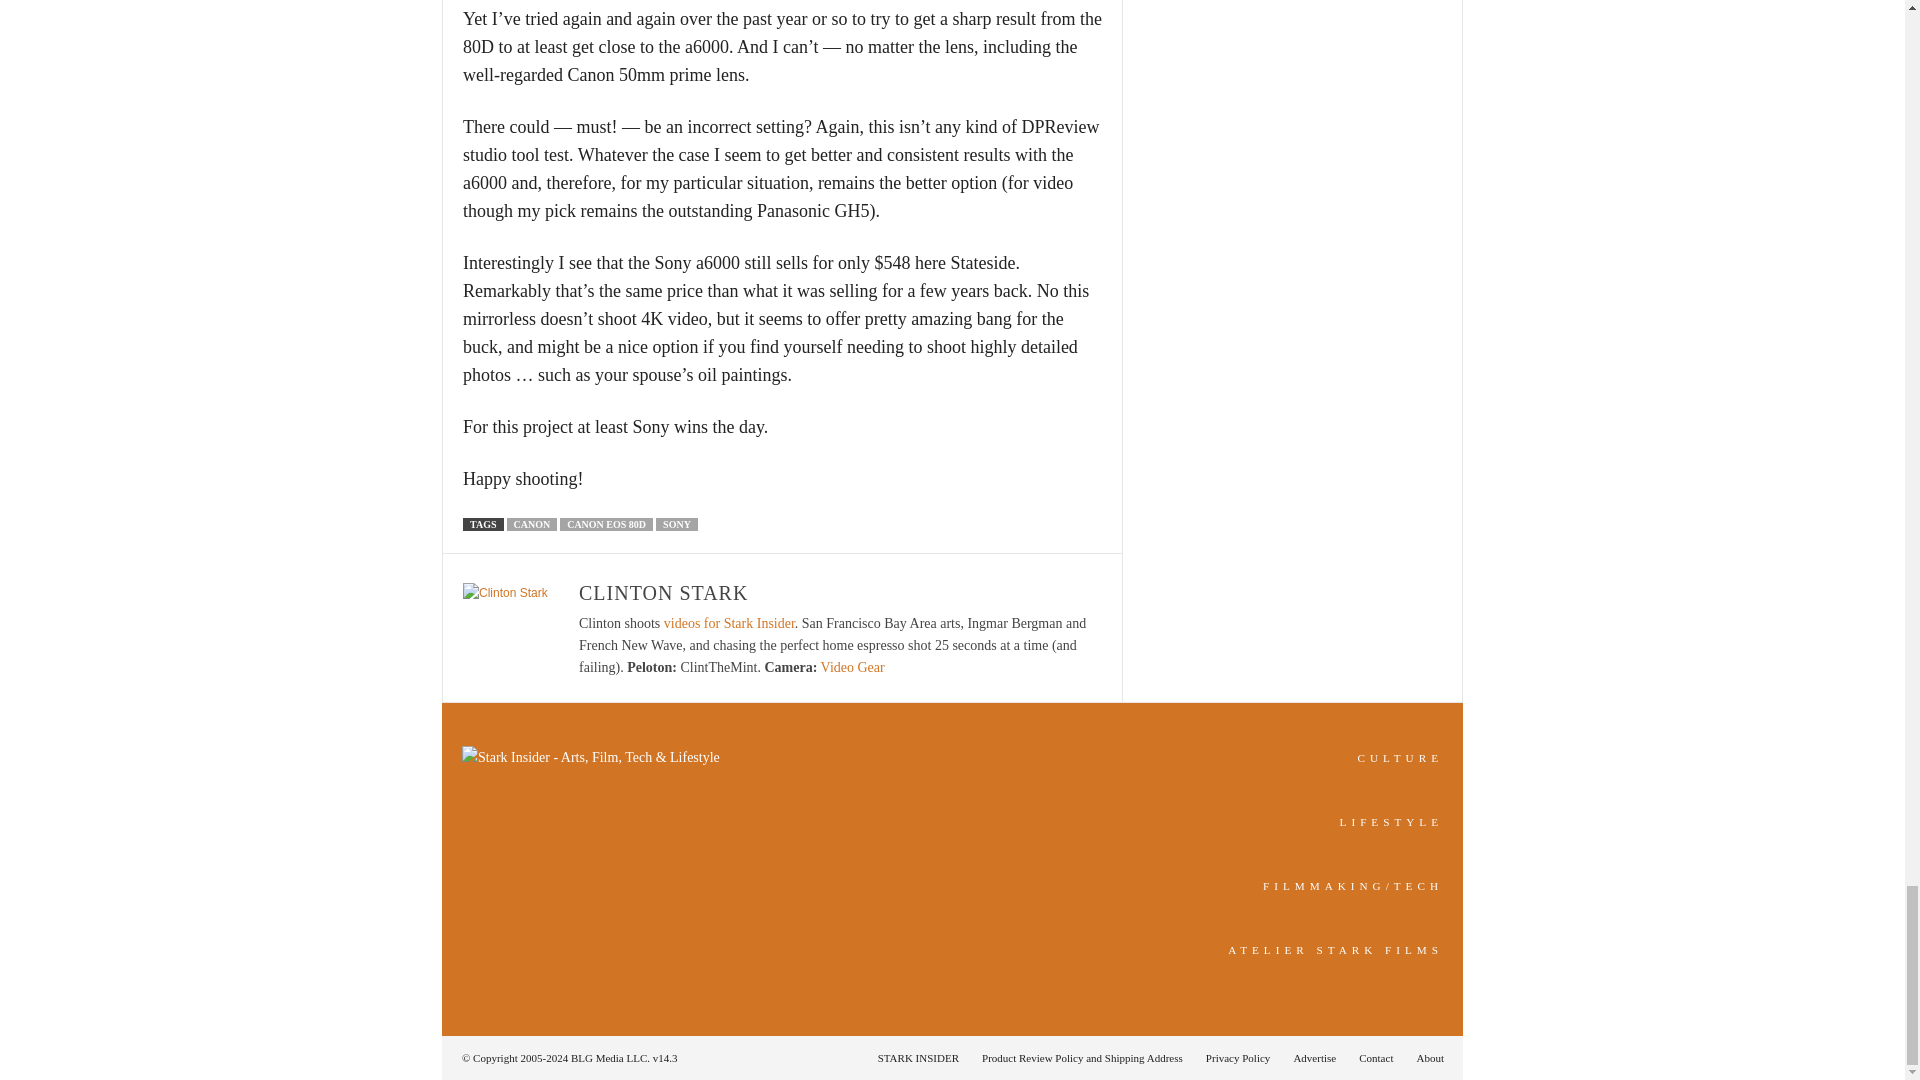 This screenshot has height=1080, width=1920. I want to click on STARK INSIDER, so click(918, 1057).